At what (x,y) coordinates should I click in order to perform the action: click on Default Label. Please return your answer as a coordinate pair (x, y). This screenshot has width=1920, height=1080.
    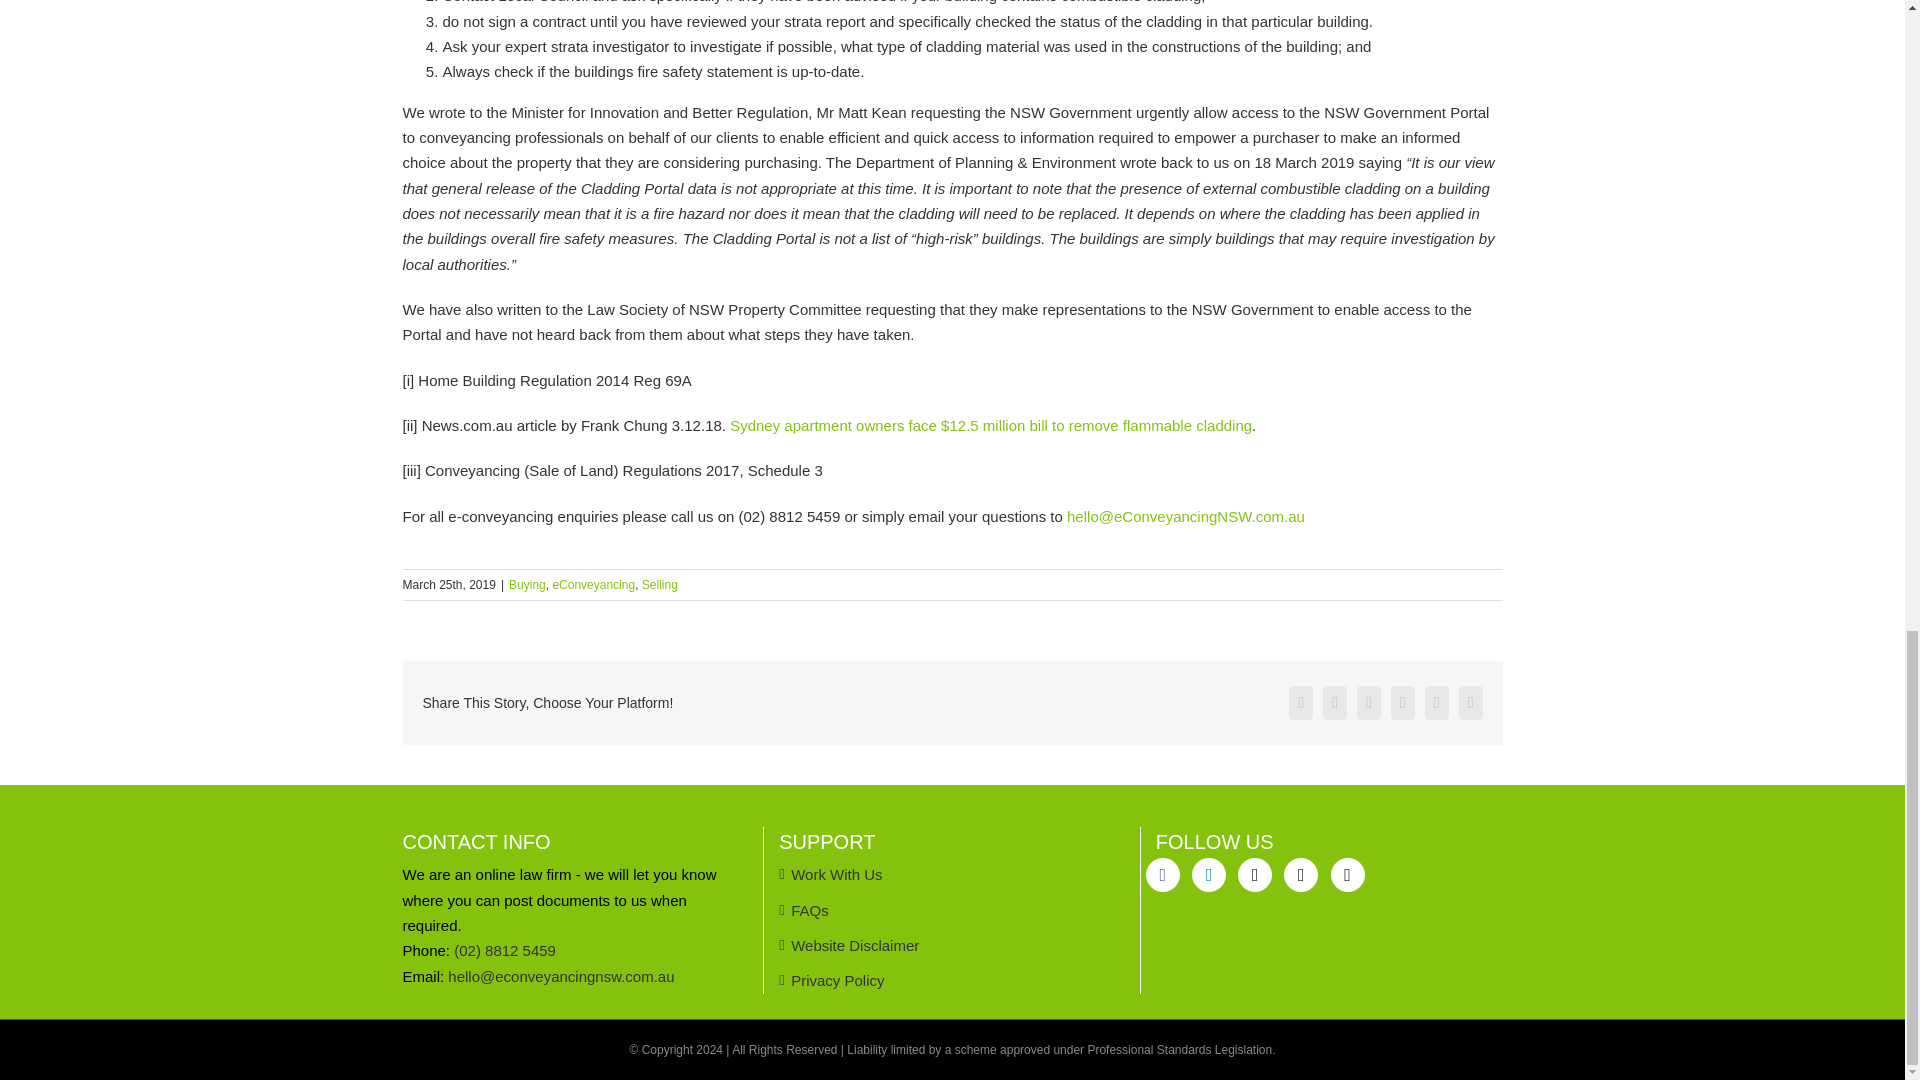
    Looking at the image, I should click on (1300, 874).